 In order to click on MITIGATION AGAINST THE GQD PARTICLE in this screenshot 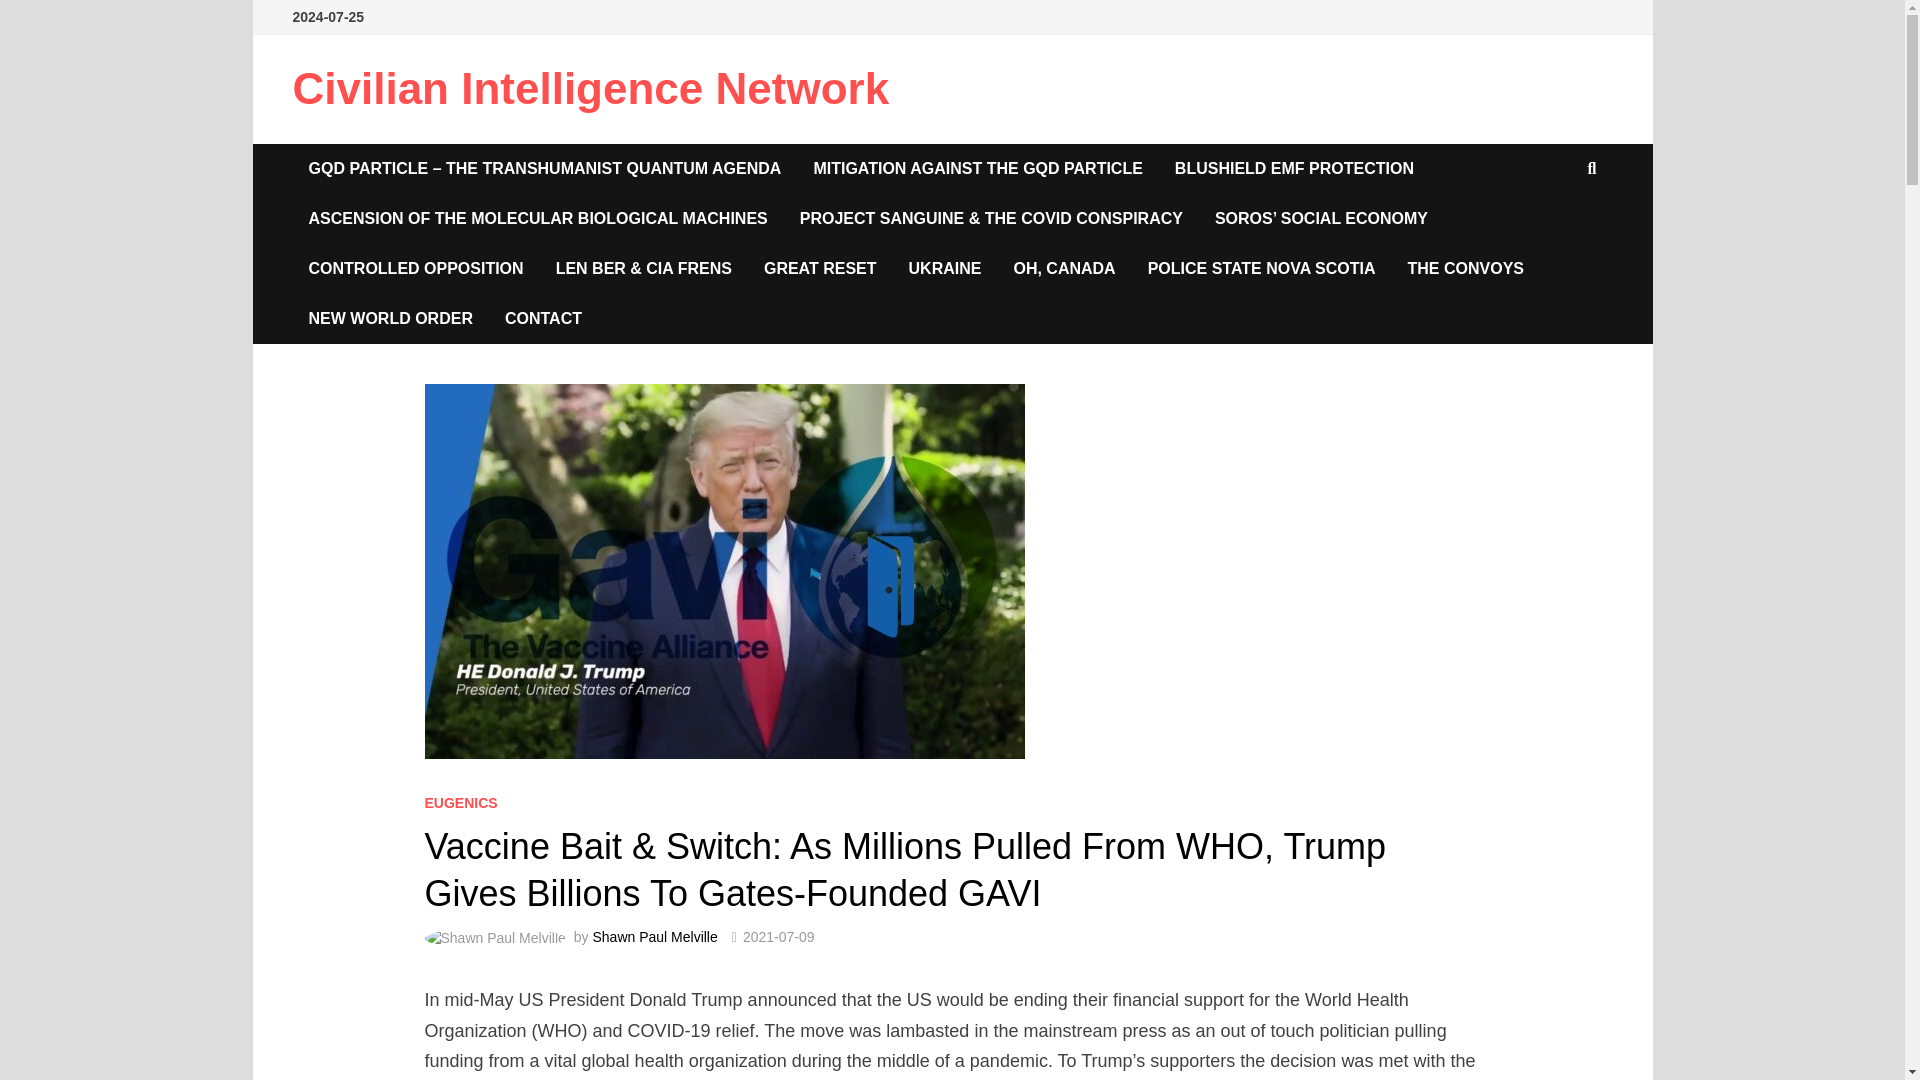, I will do `click(976, 168)`.